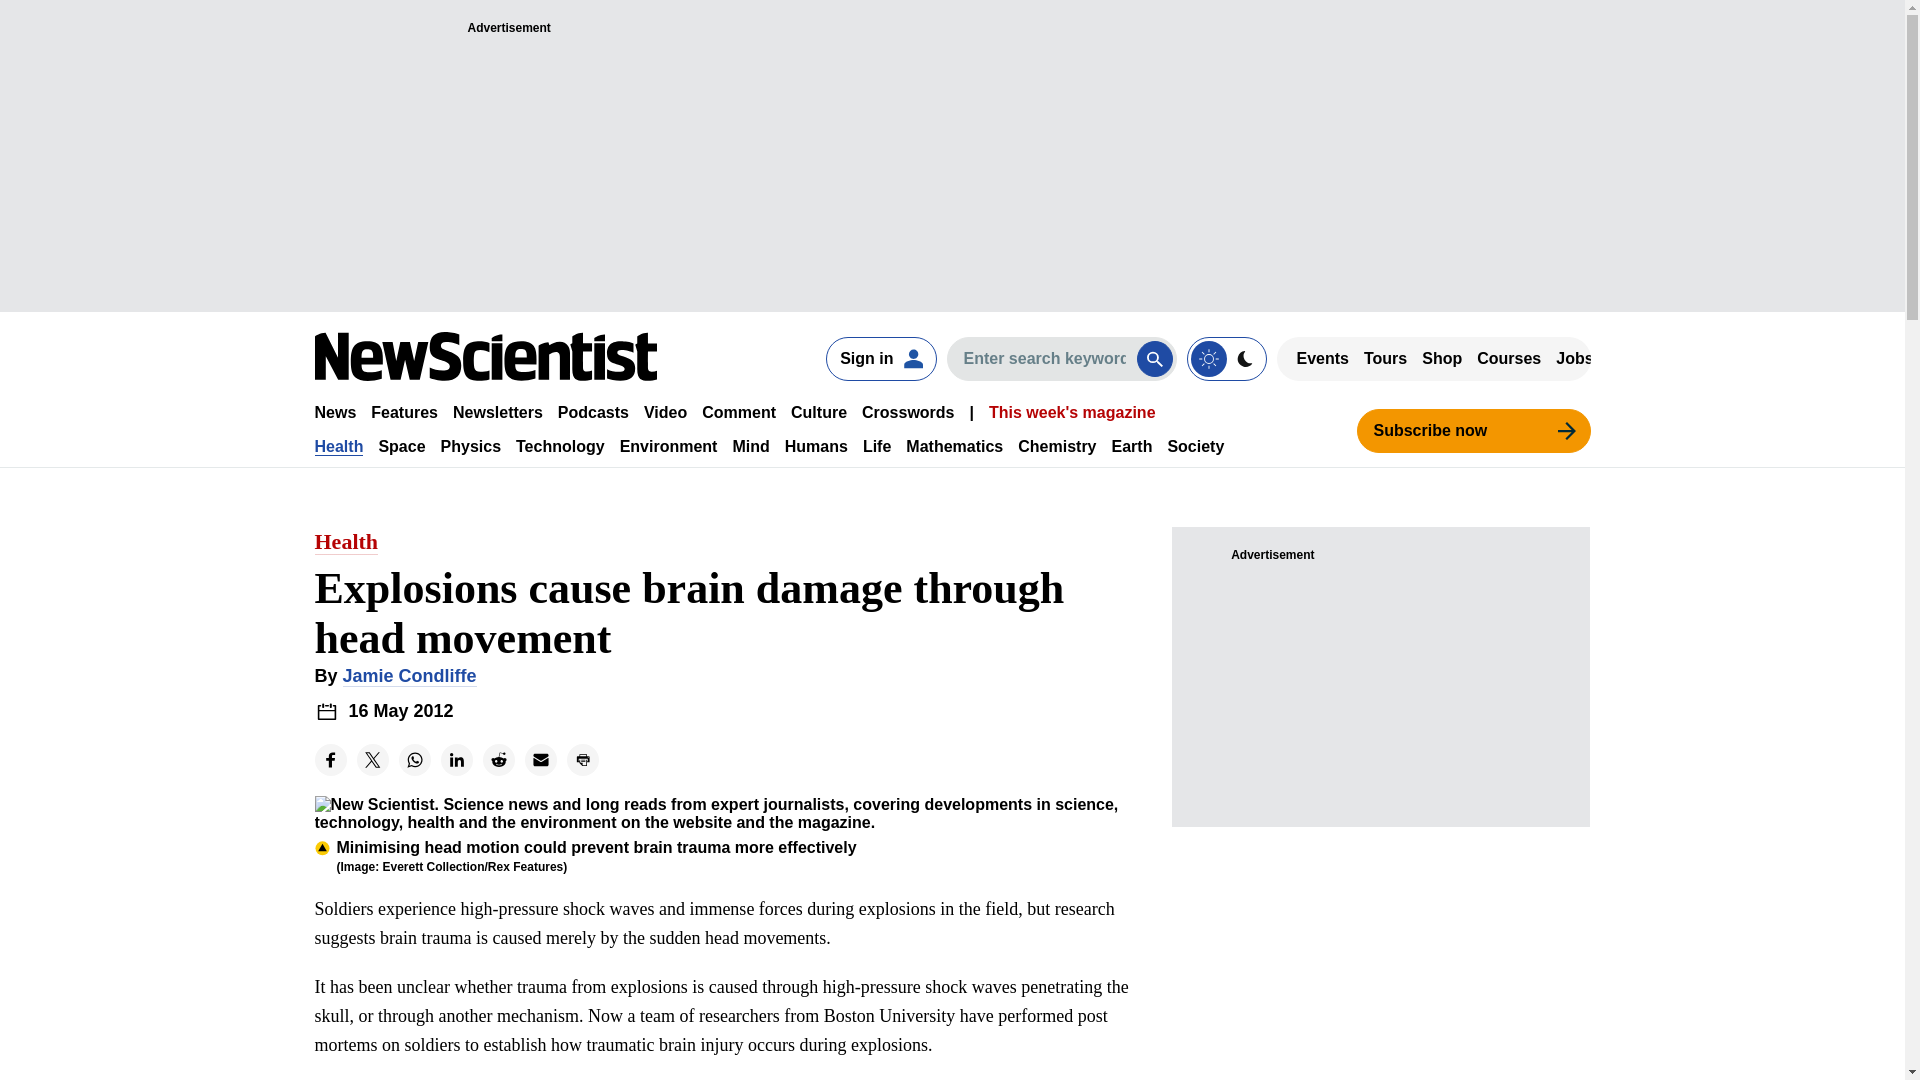 The image size is (1920, 1080). Describe the element at coordinates (876, 446) in the screenshot. I see `Life` at that location.